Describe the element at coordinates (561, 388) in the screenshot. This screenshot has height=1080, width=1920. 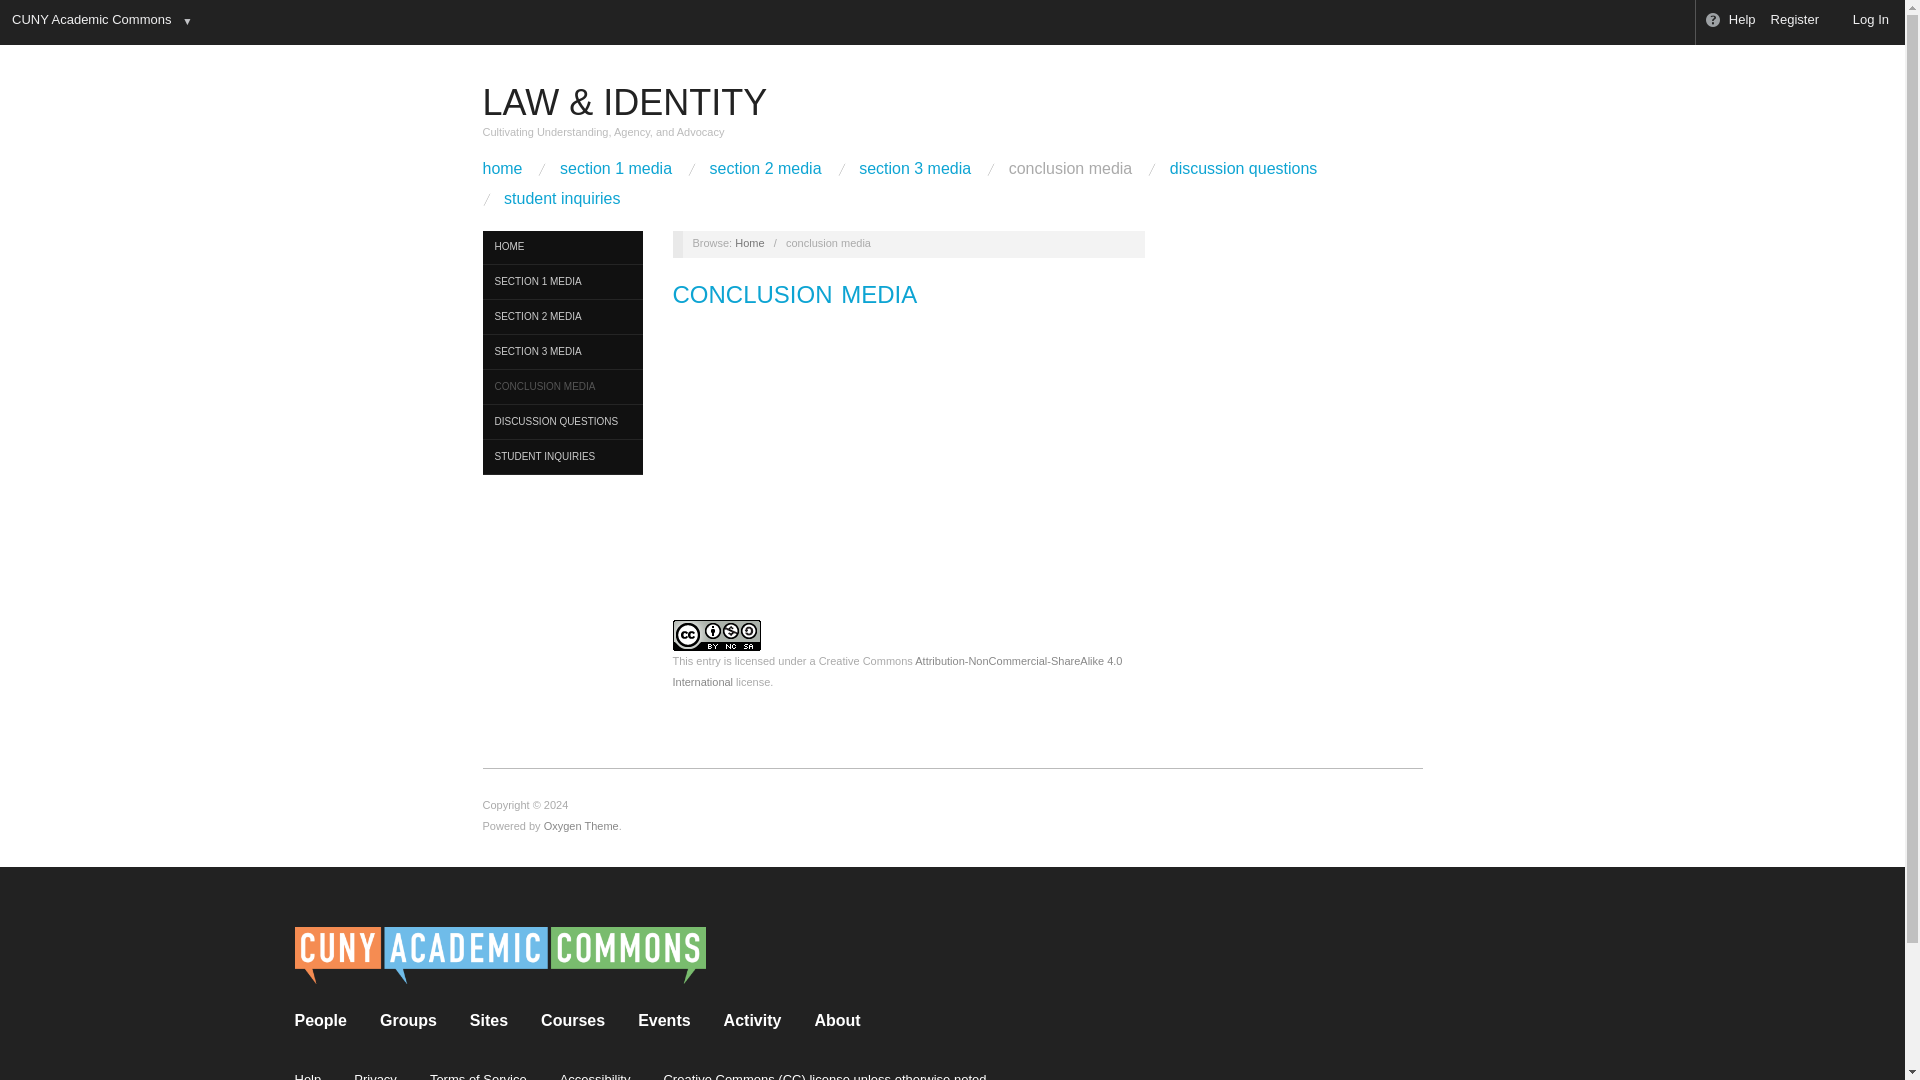
I see `CONCLUSION MEDIA` at that location.